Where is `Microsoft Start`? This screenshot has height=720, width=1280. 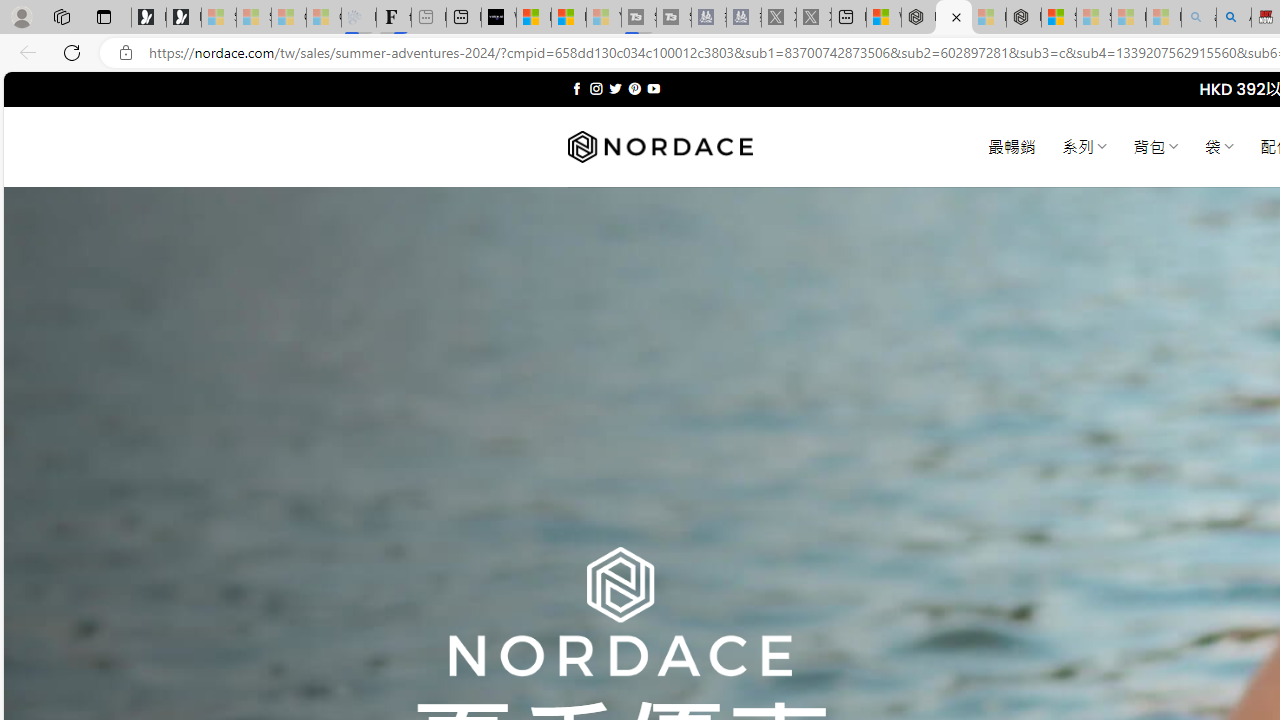
Microsoft Start is located at coordinates (568, 18).